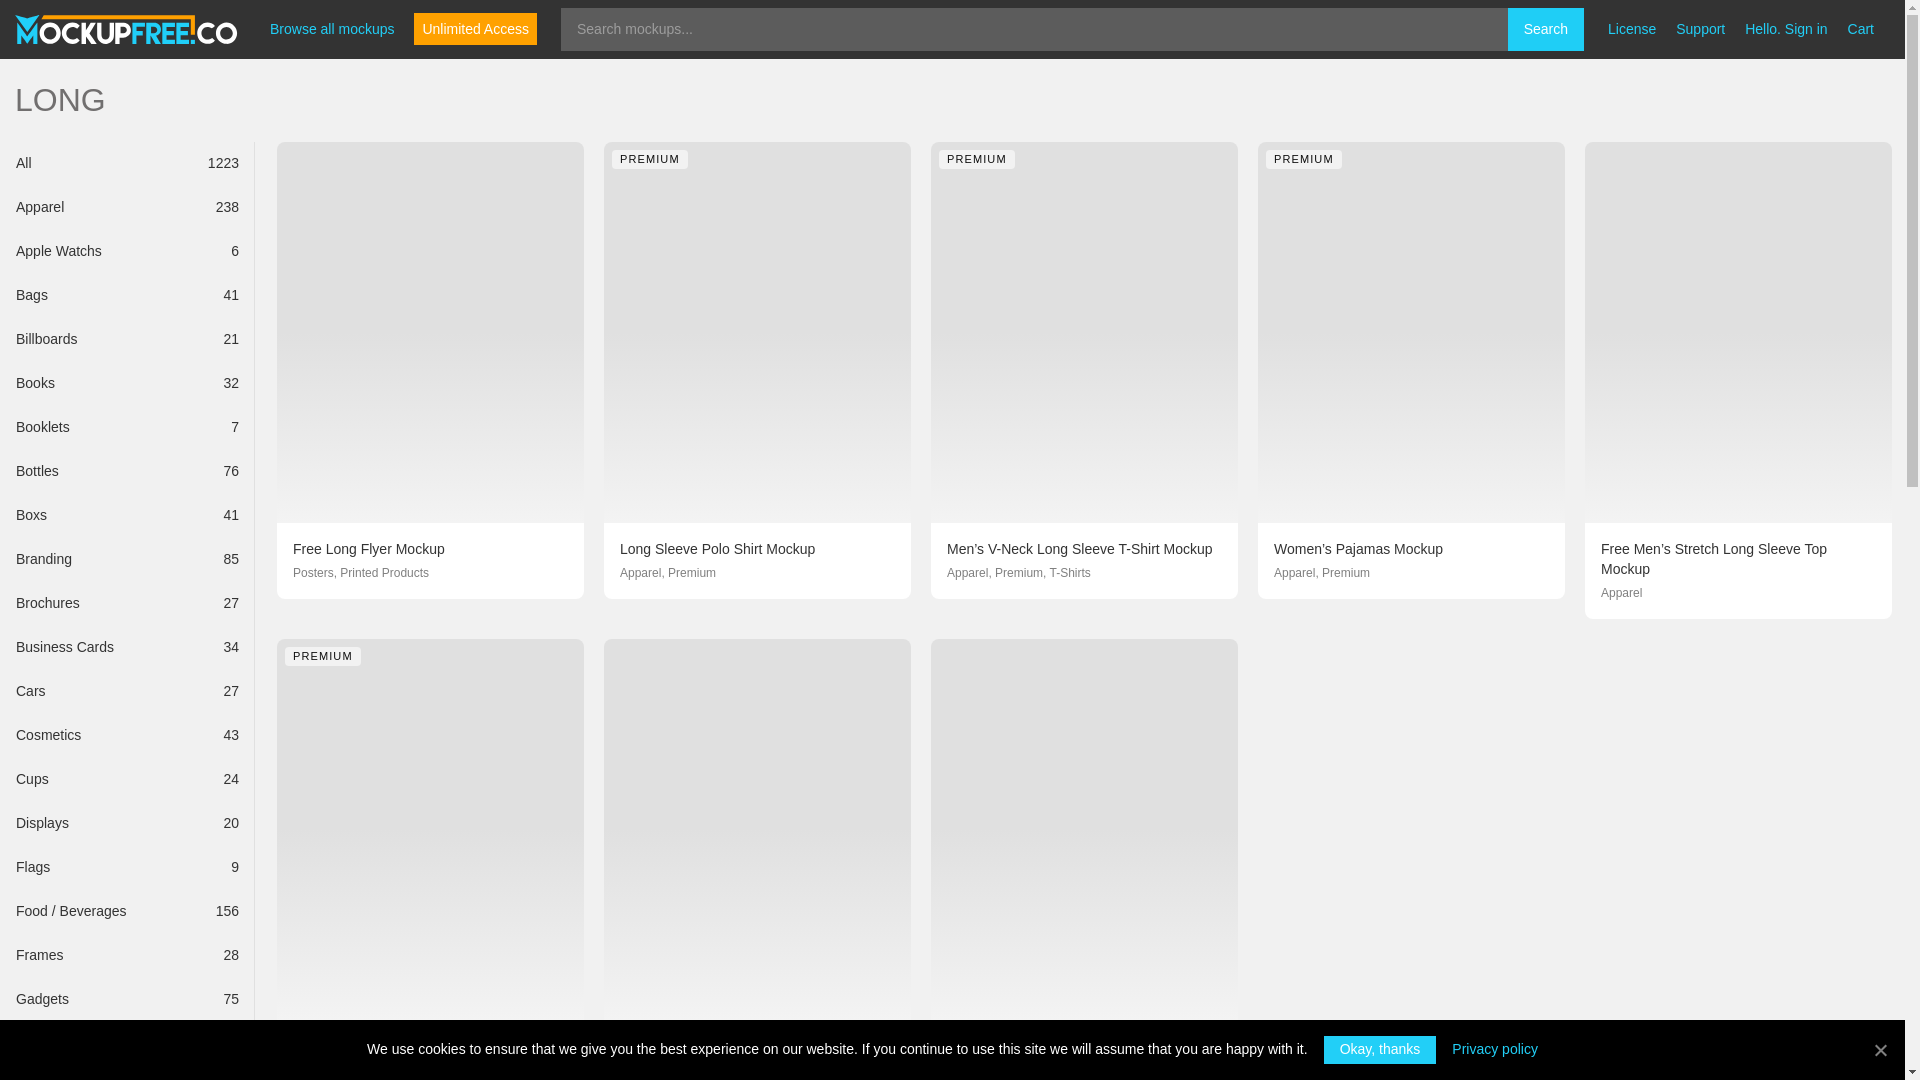  I want to click on Cart, so click(119, 867).